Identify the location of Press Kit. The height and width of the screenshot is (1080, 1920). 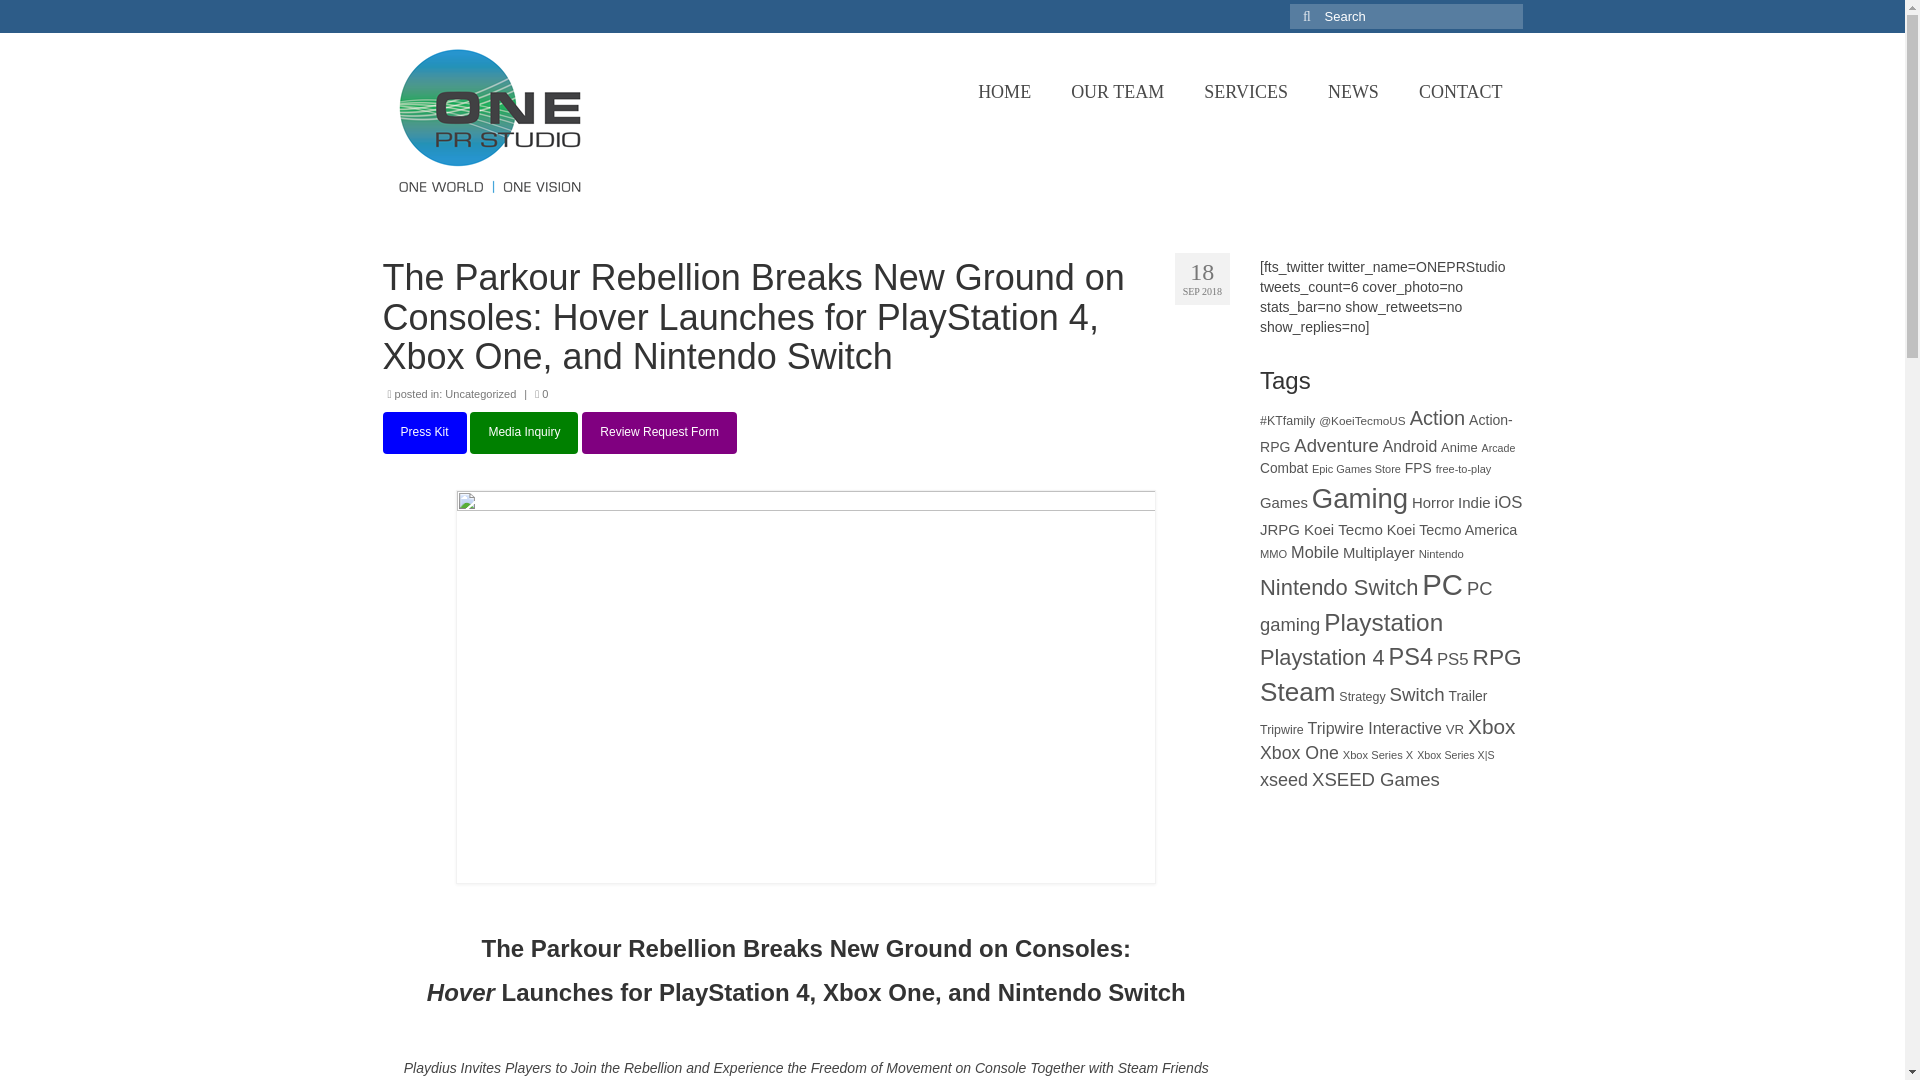
(424, 432).